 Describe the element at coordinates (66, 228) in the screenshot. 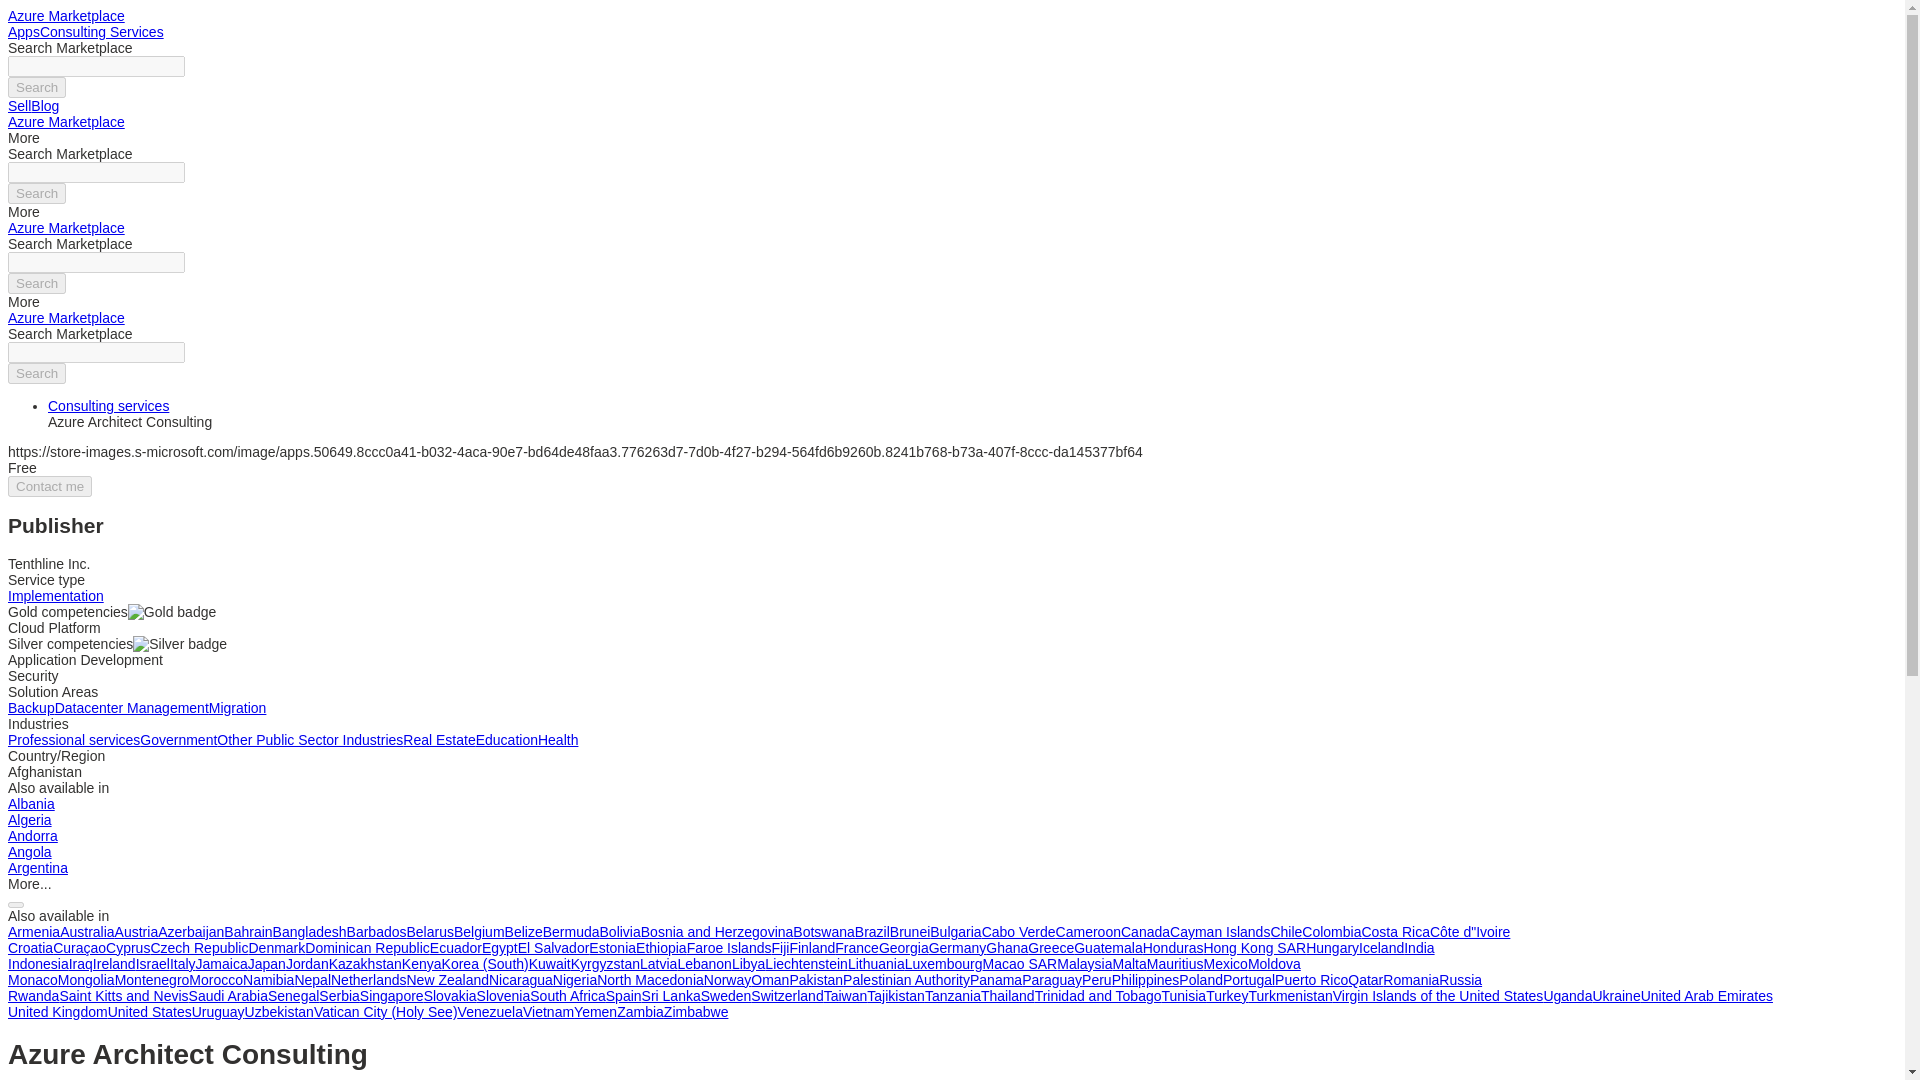

I see `Azure Marketplace` at that location.